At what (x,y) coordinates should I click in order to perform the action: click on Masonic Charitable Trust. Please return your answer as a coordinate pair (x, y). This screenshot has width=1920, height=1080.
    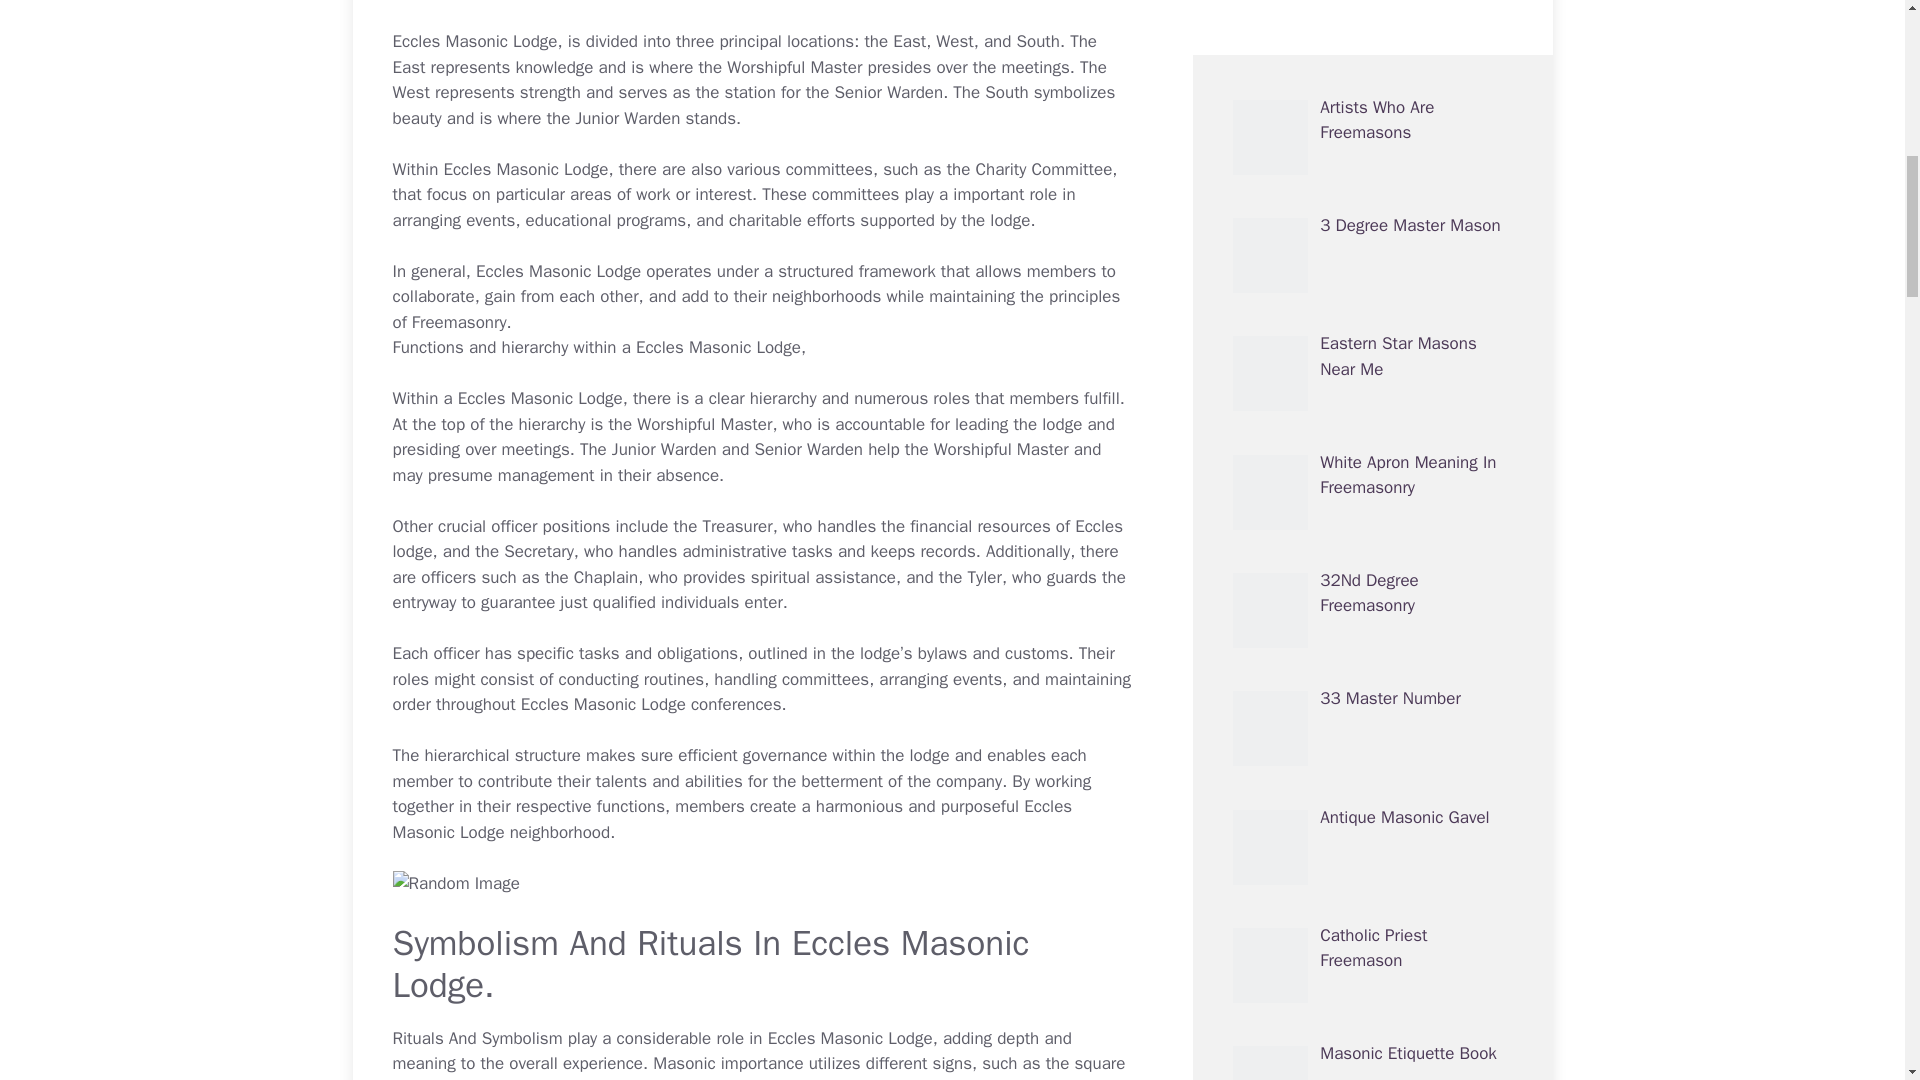
    Looking at the image, I should click on (1412, 476).